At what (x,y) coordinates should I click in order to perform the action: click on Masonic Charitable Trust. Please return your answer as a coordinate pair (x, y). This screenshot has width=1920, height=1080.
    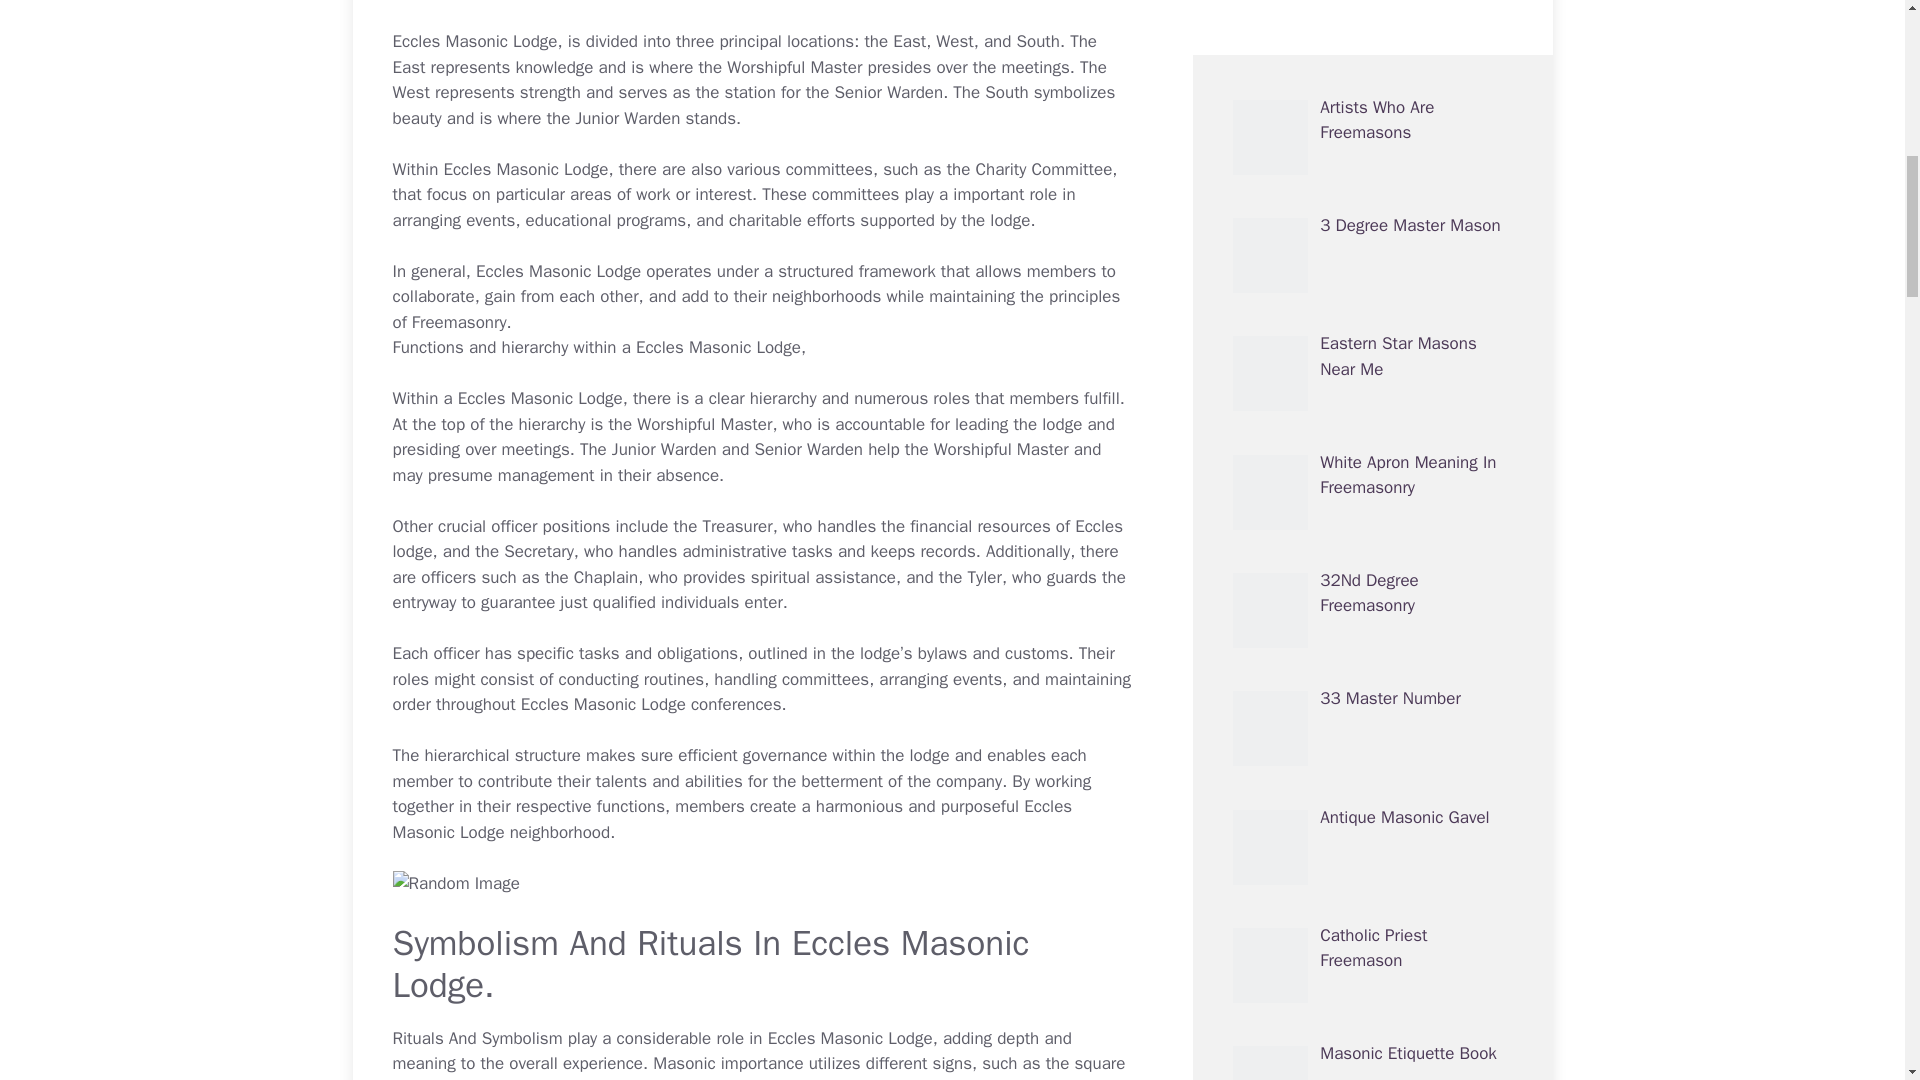
    Looking at the image, I should click on (1412, 476).